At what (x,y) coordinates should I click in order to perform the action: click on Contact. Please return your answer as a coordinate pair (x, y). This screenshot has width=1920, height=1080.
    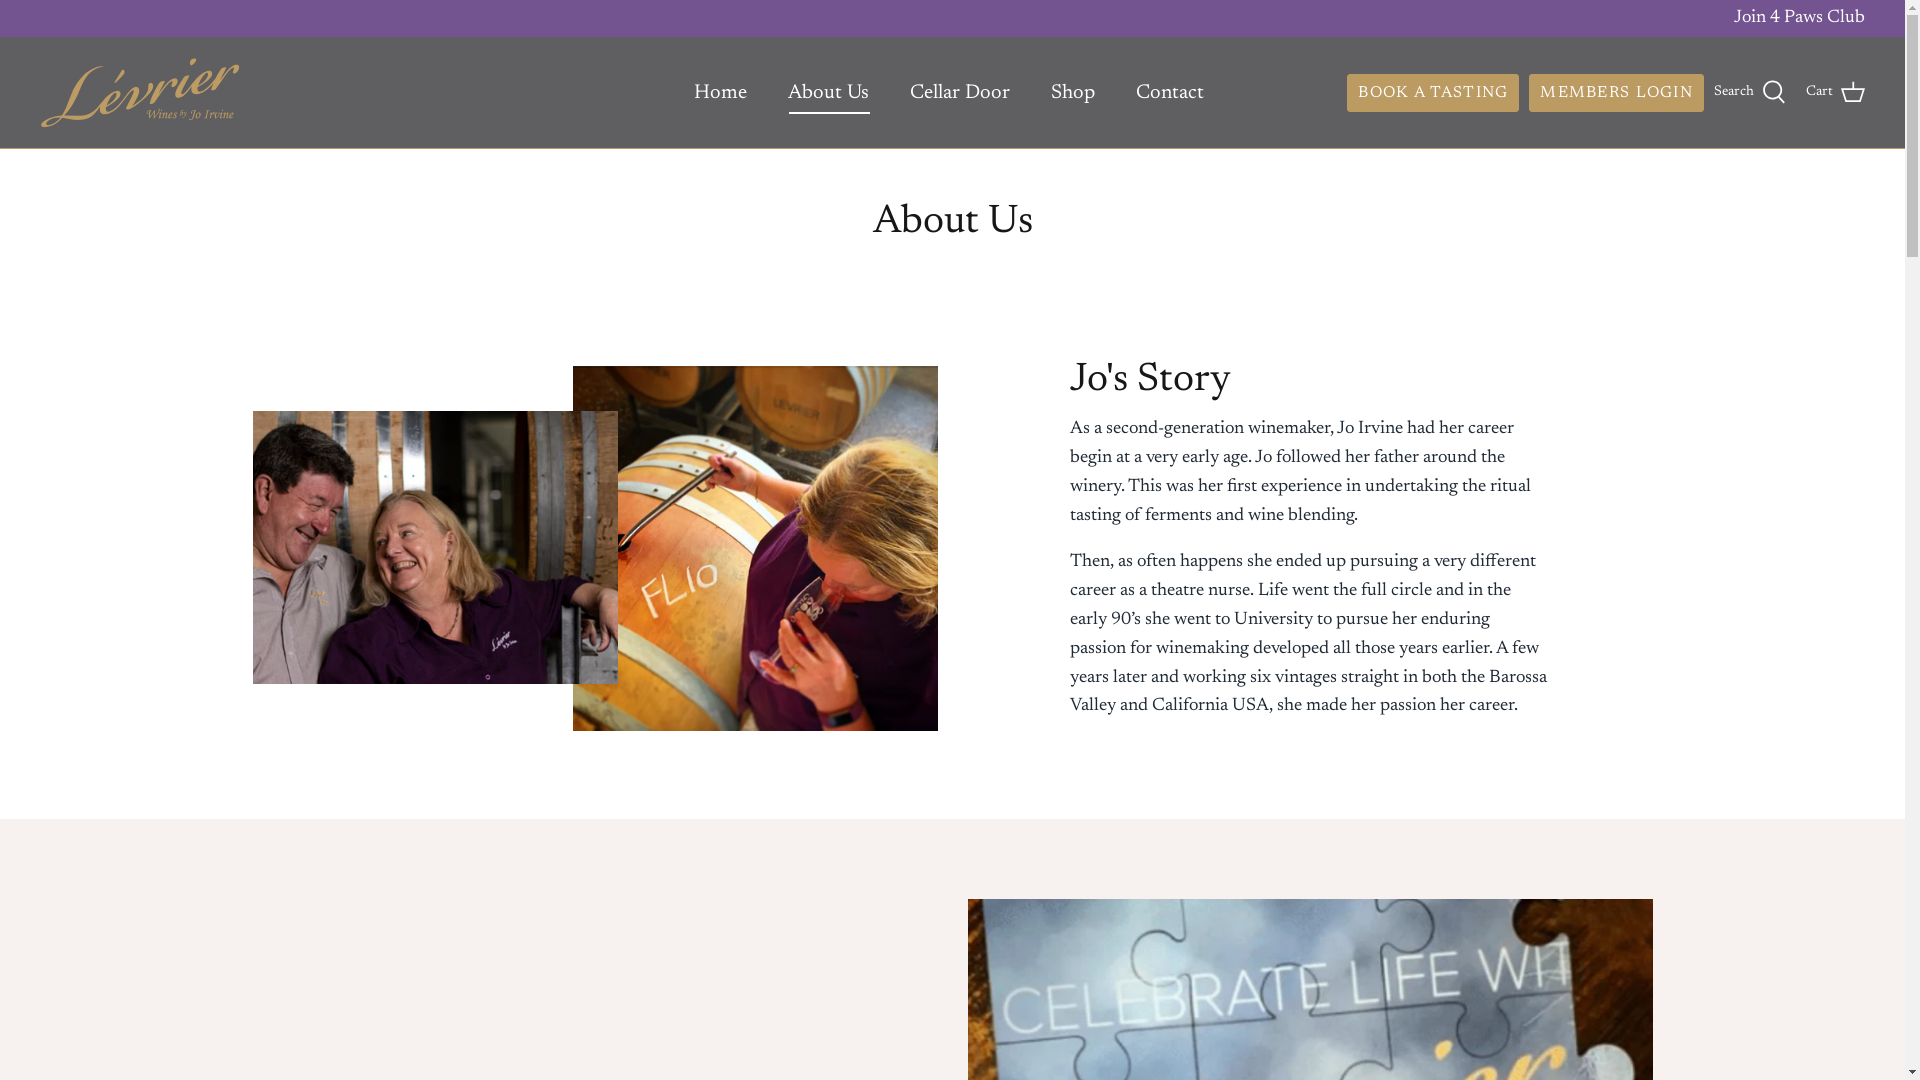
    Looking at the image, I should click on (1170, 93).